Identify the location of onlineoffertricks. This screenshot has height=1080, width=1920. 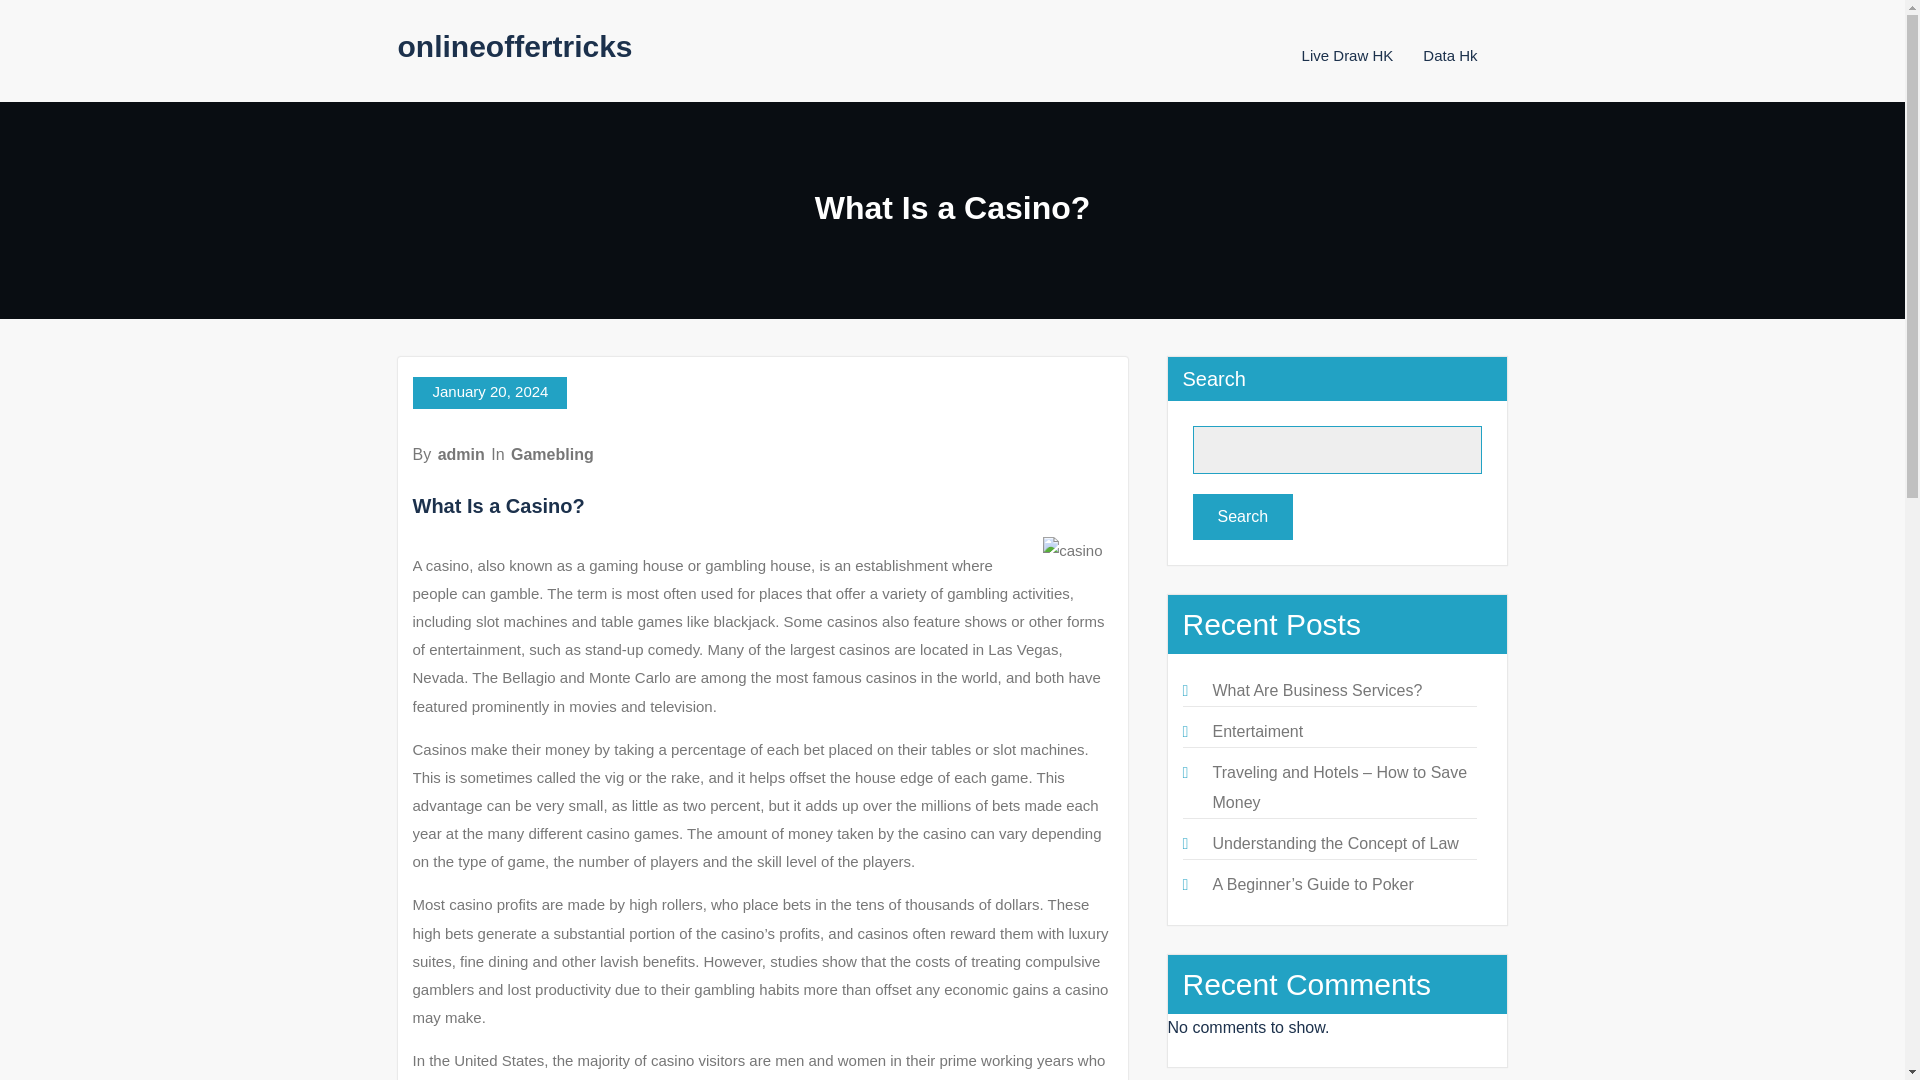
(515, 46).